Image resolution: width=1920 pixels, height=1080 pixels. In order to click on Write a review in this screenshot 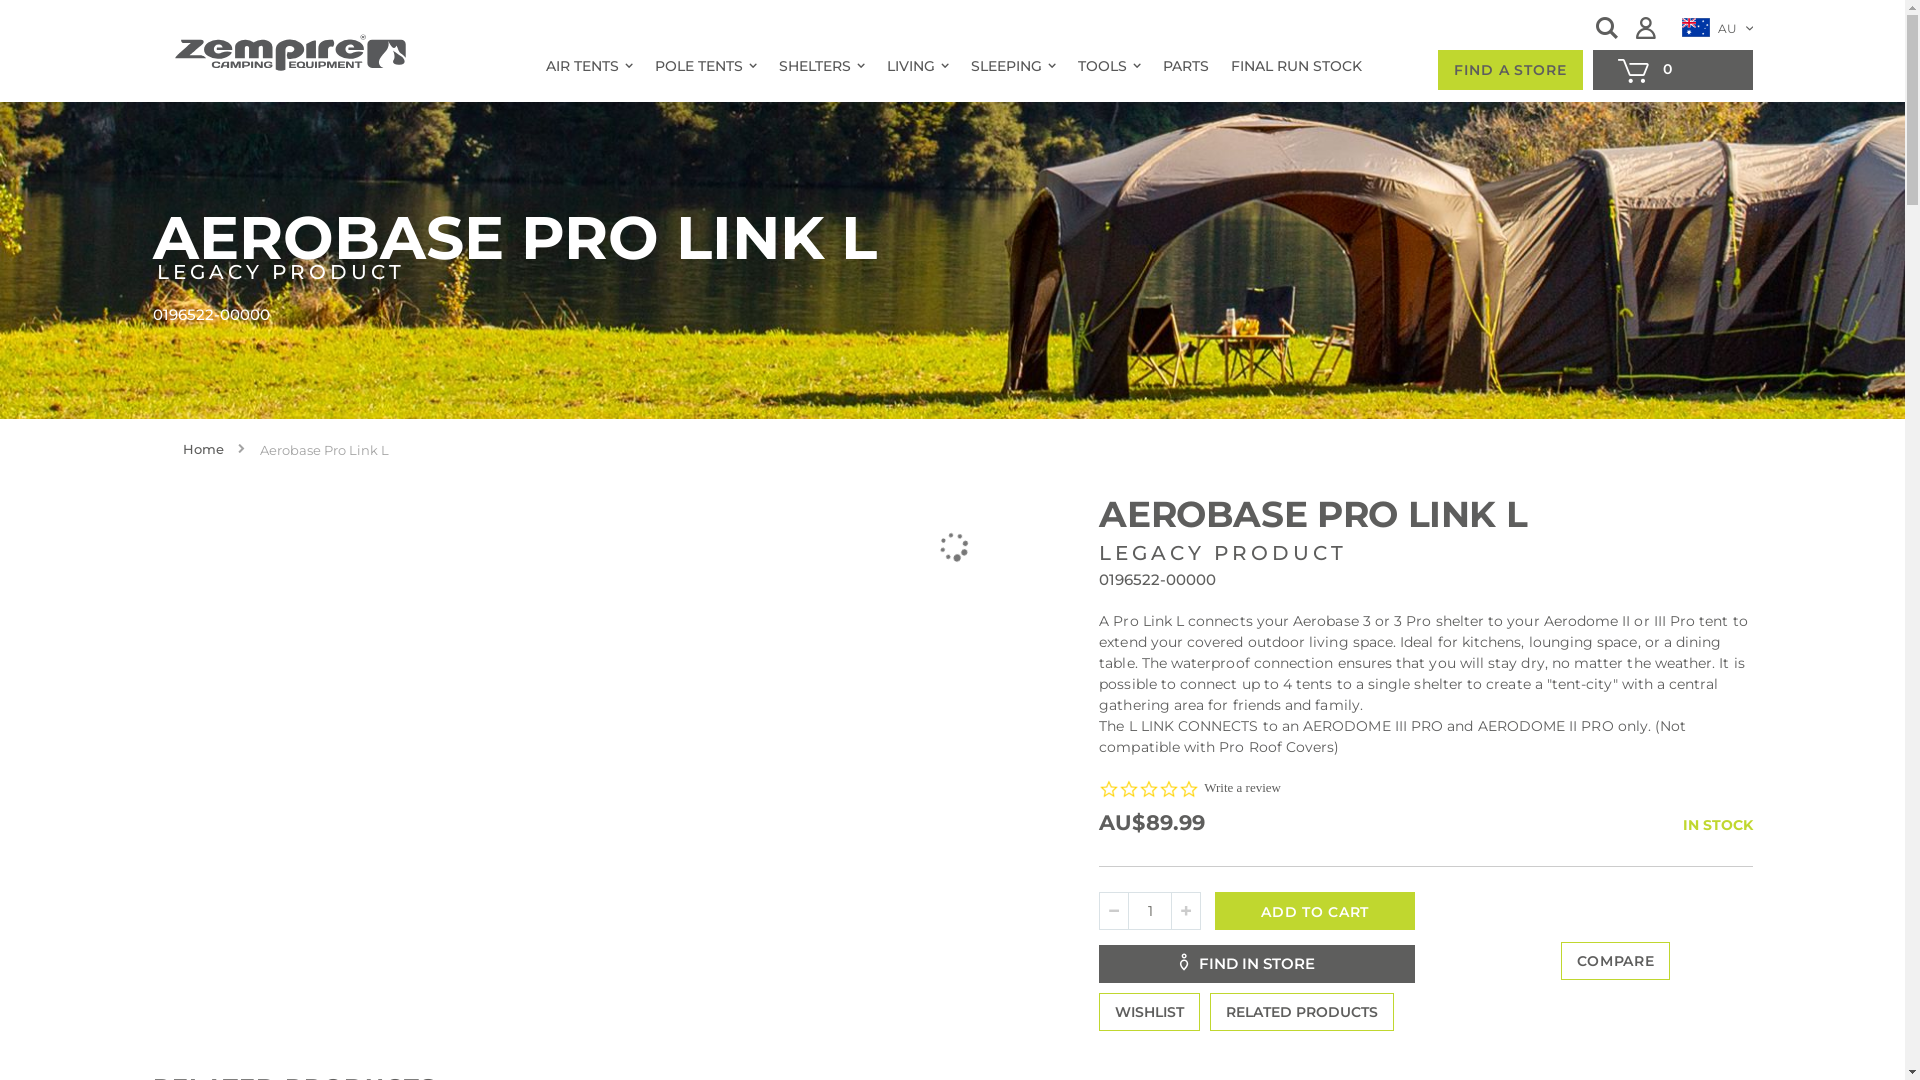, I will do `click(1242, 789)`.